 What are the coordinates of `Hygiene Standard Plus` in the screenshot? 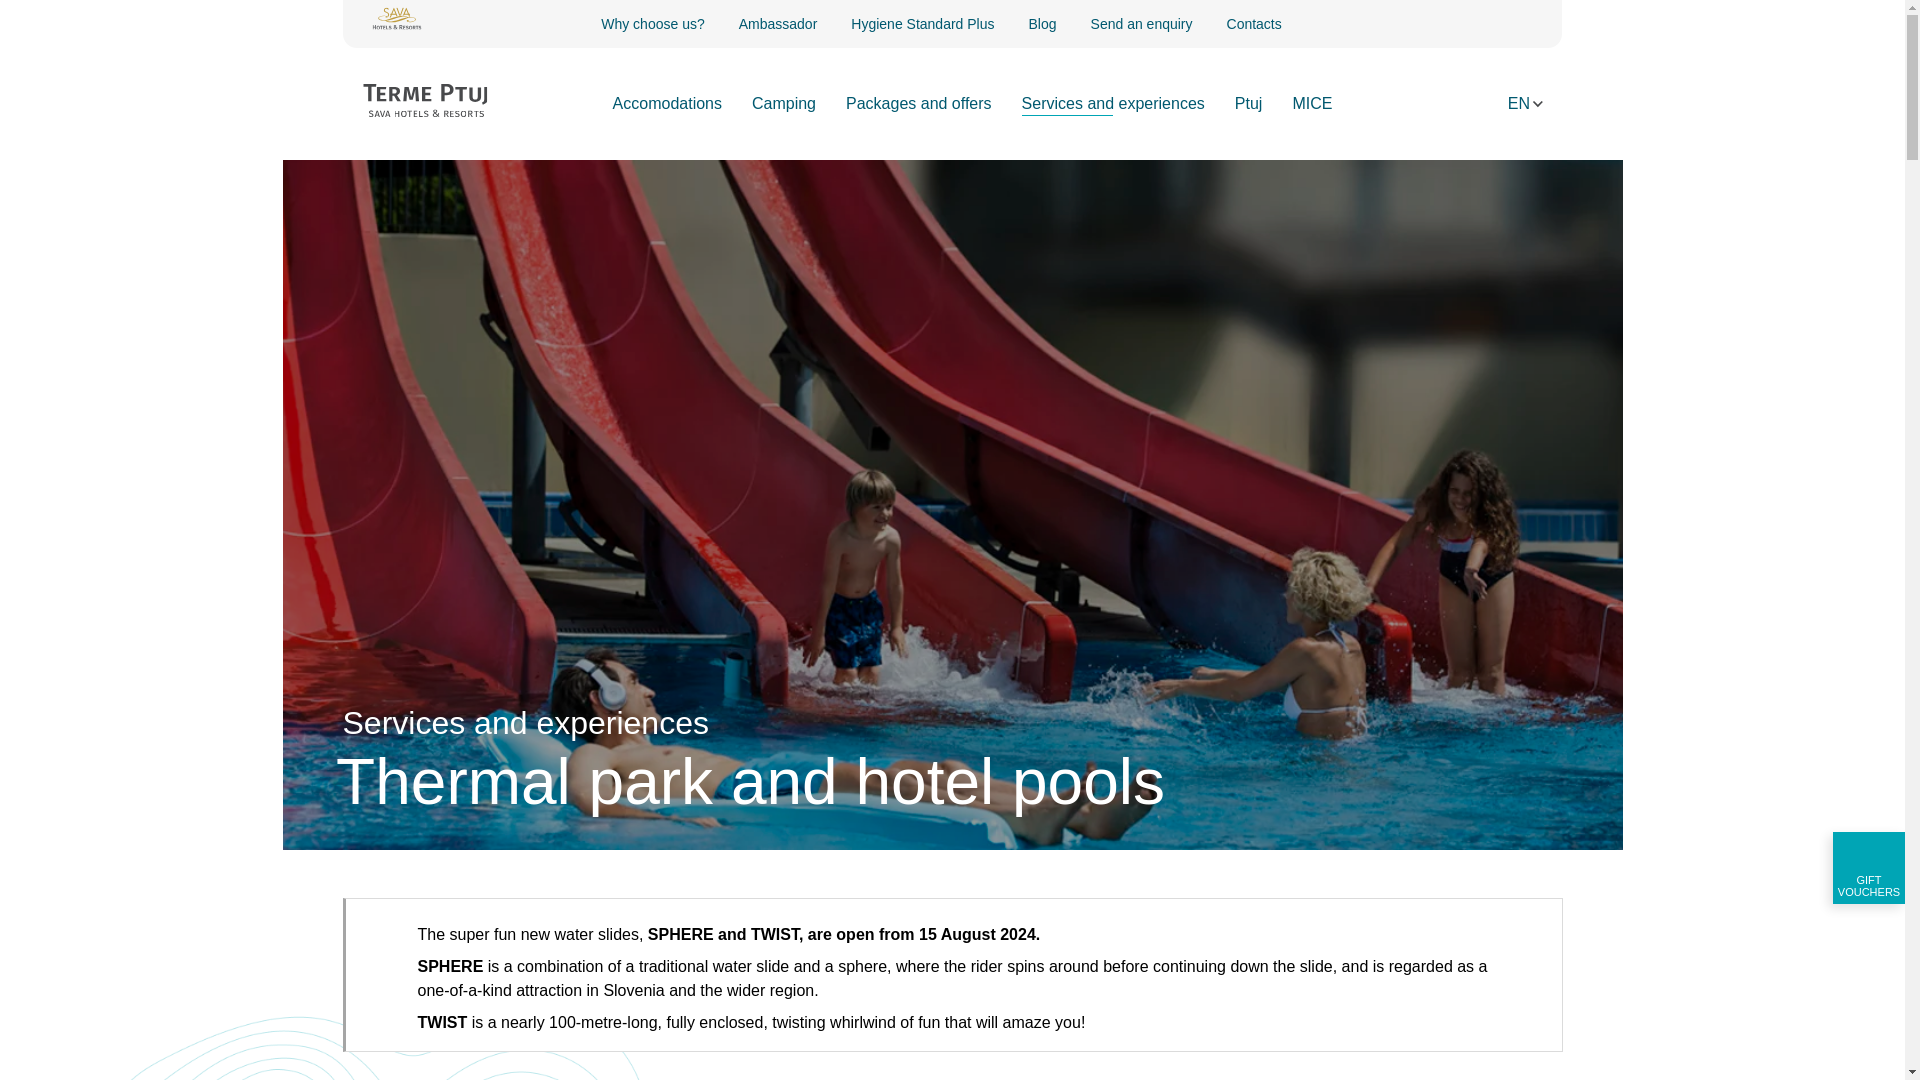 It's located at (922, 23).